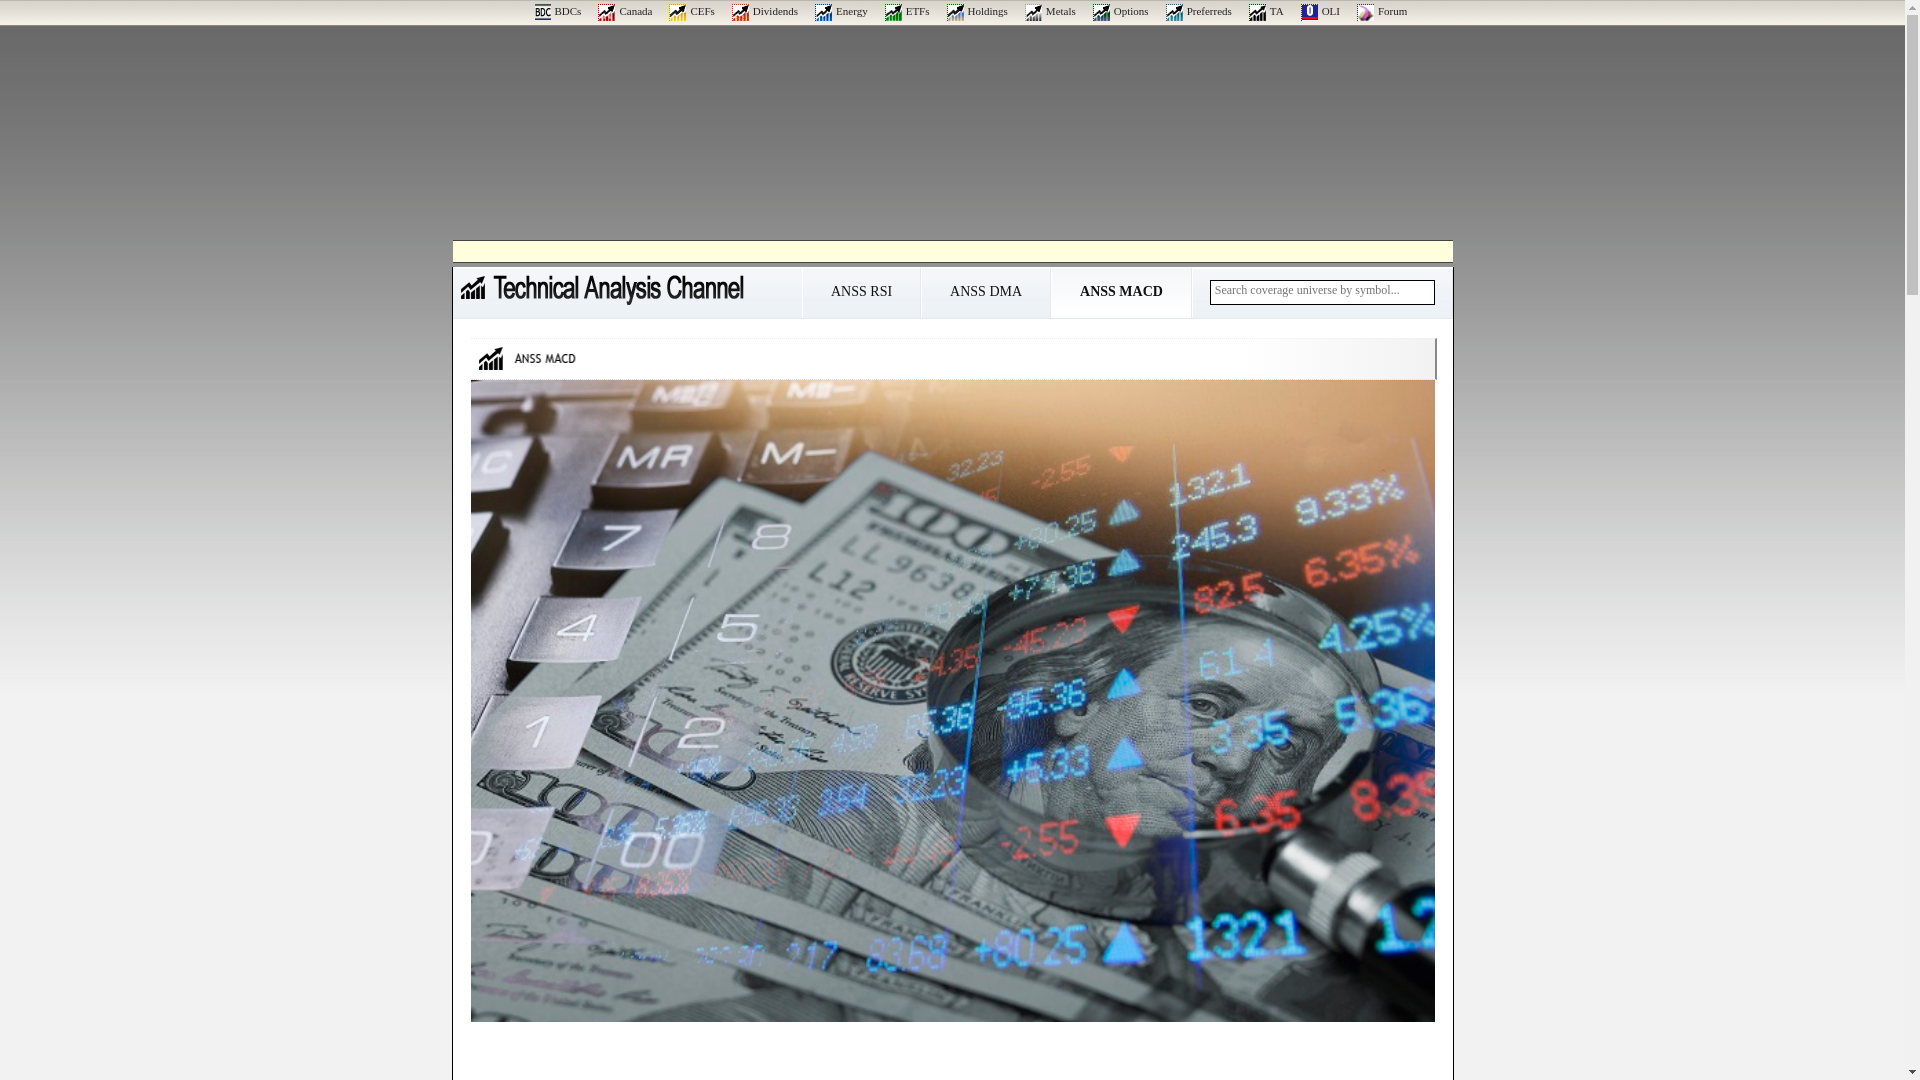  What do you see at coordinates (691, 11) in the screenshot?
I see `CEFs` at bounding box center [691, 11].